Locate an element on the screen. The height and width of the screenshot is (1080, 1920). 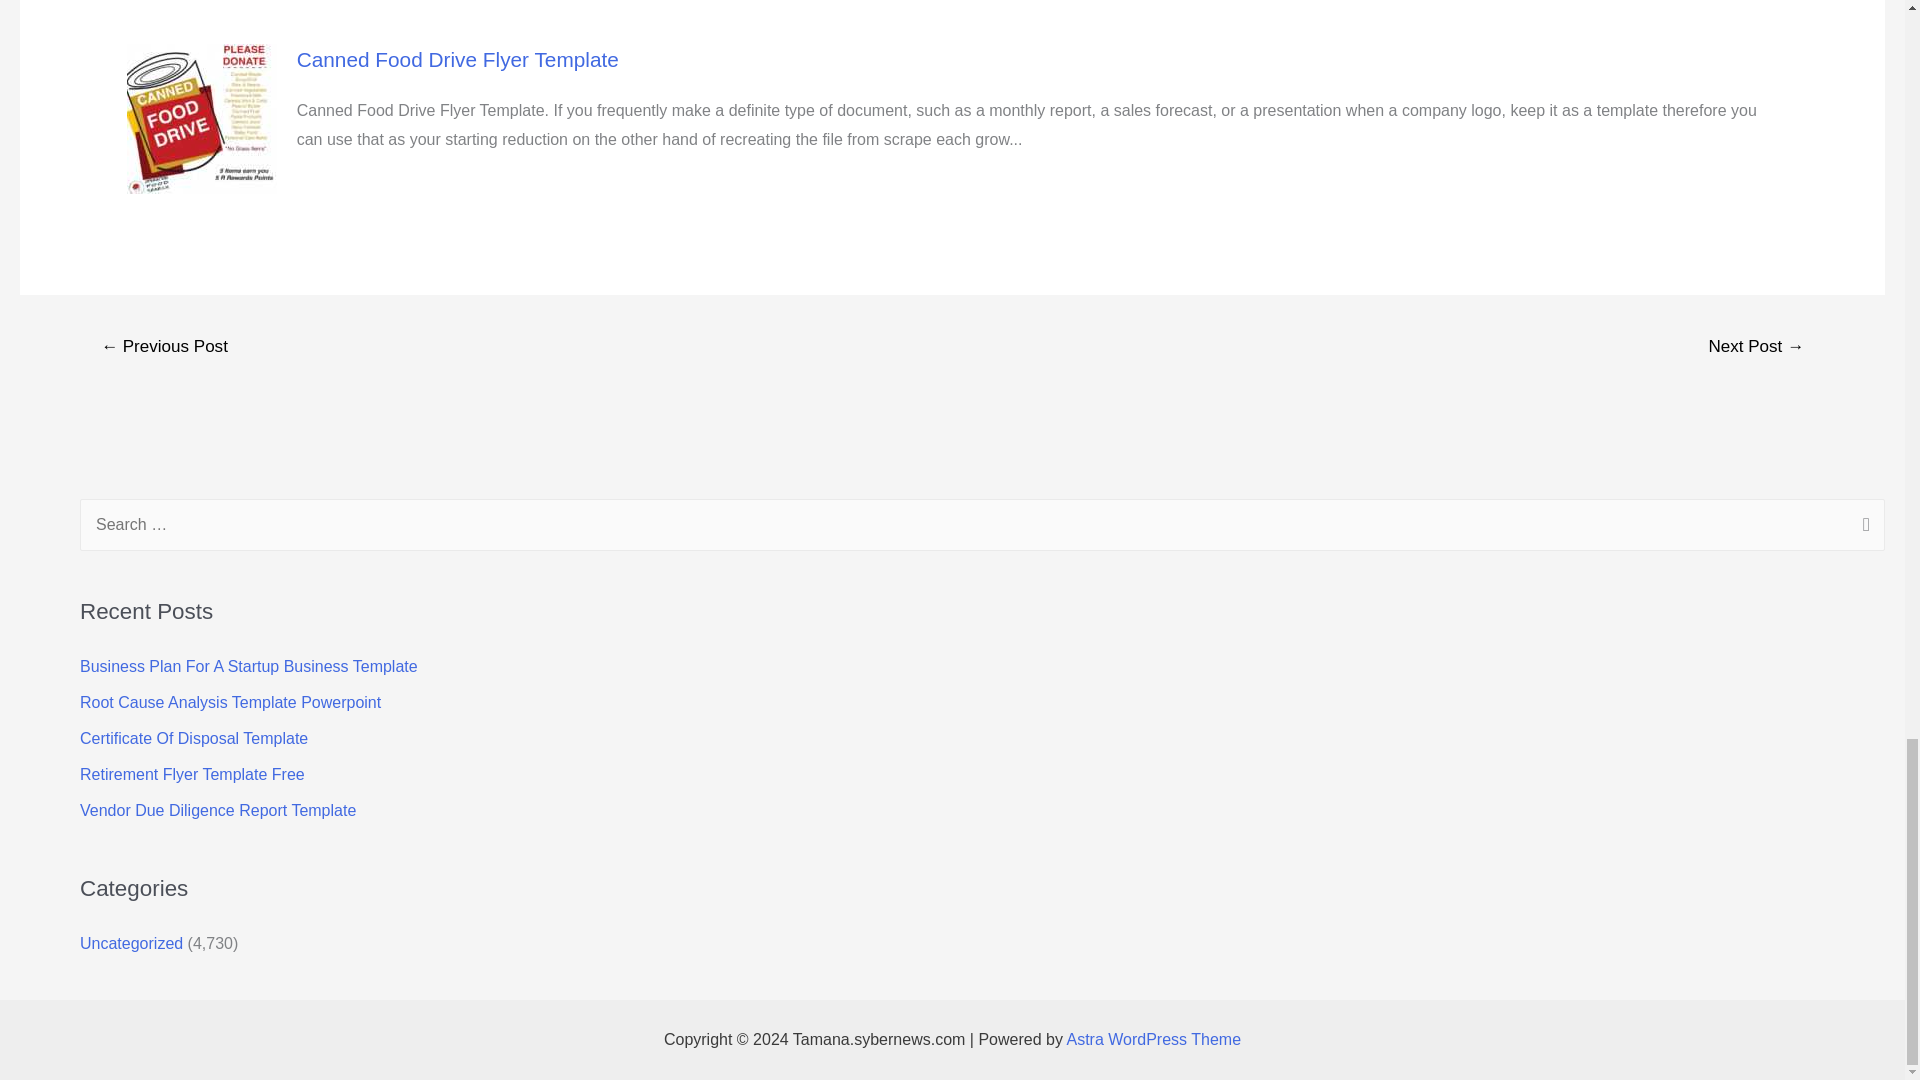
Root Cause Analysis Template Powerpoint is located at coordinates (230, 702).